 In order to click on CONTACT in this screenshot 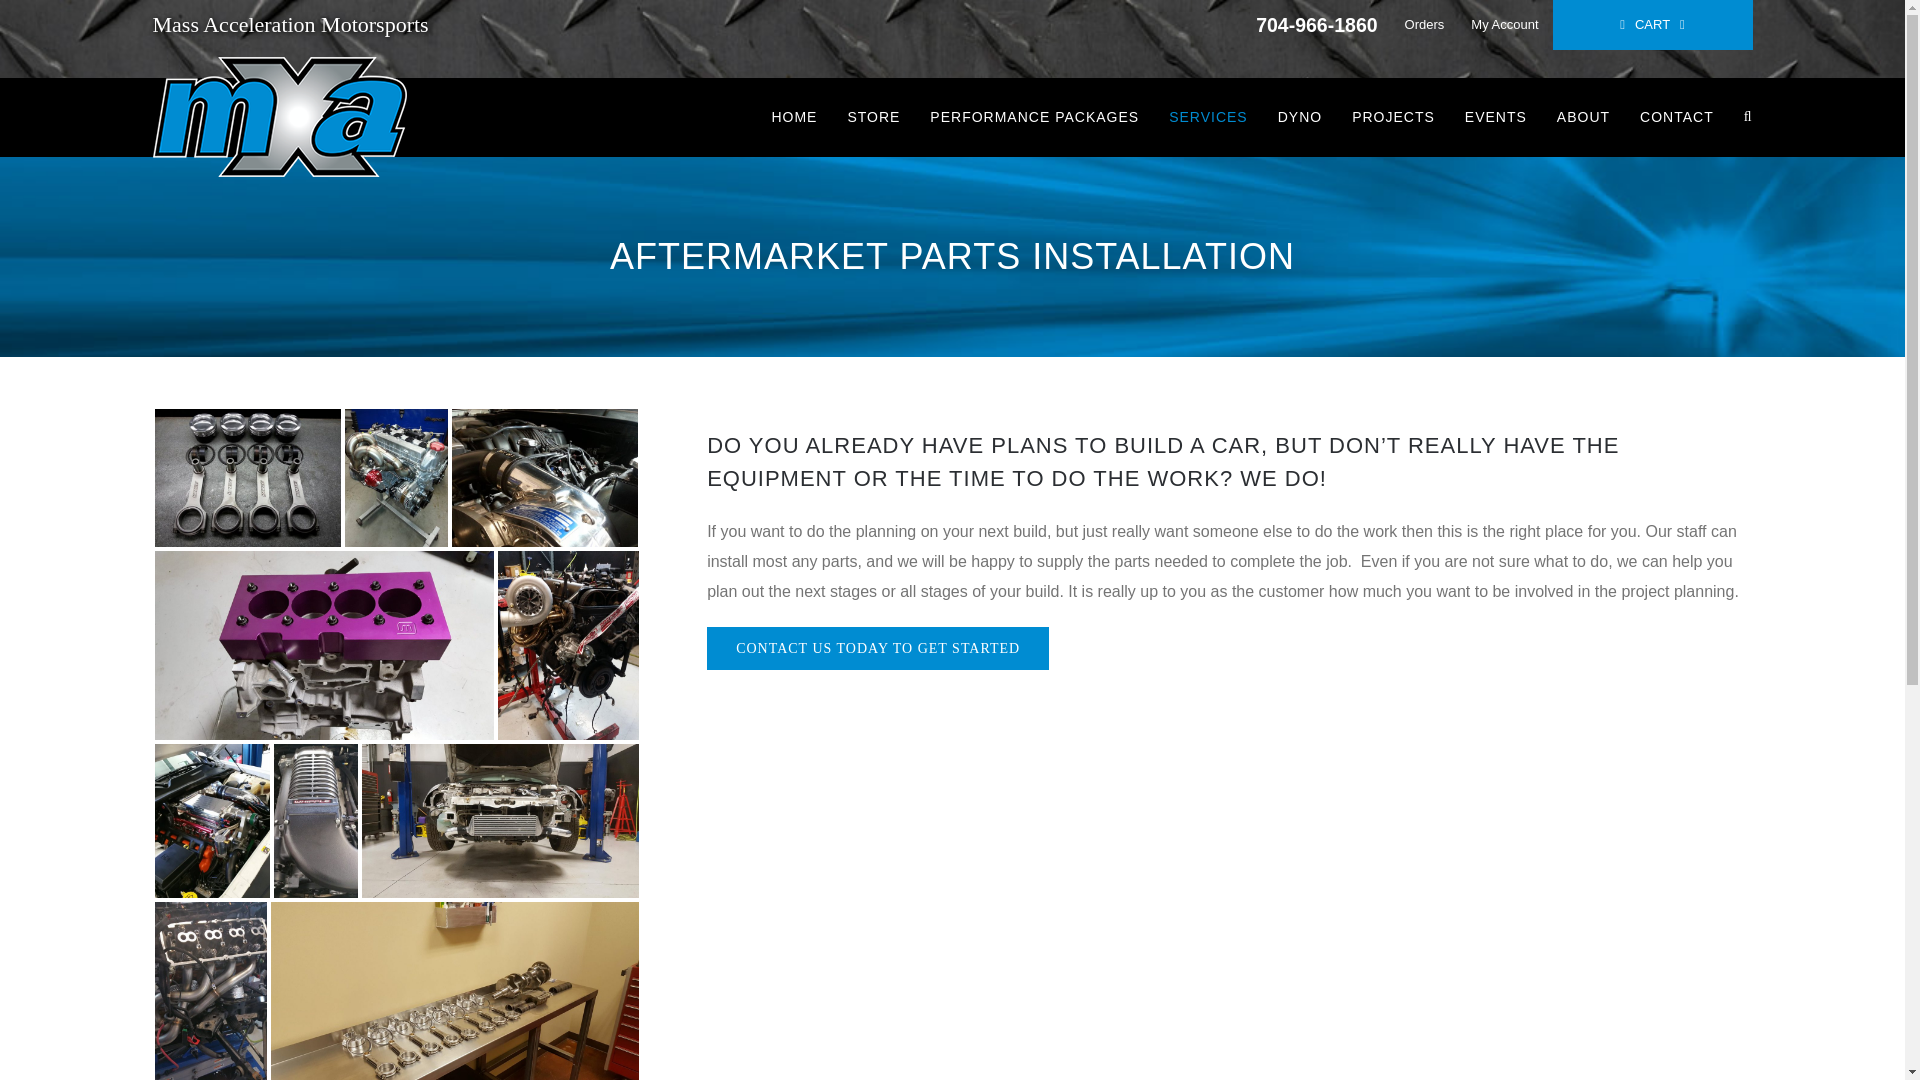, I will do `click(1676, 116)`.